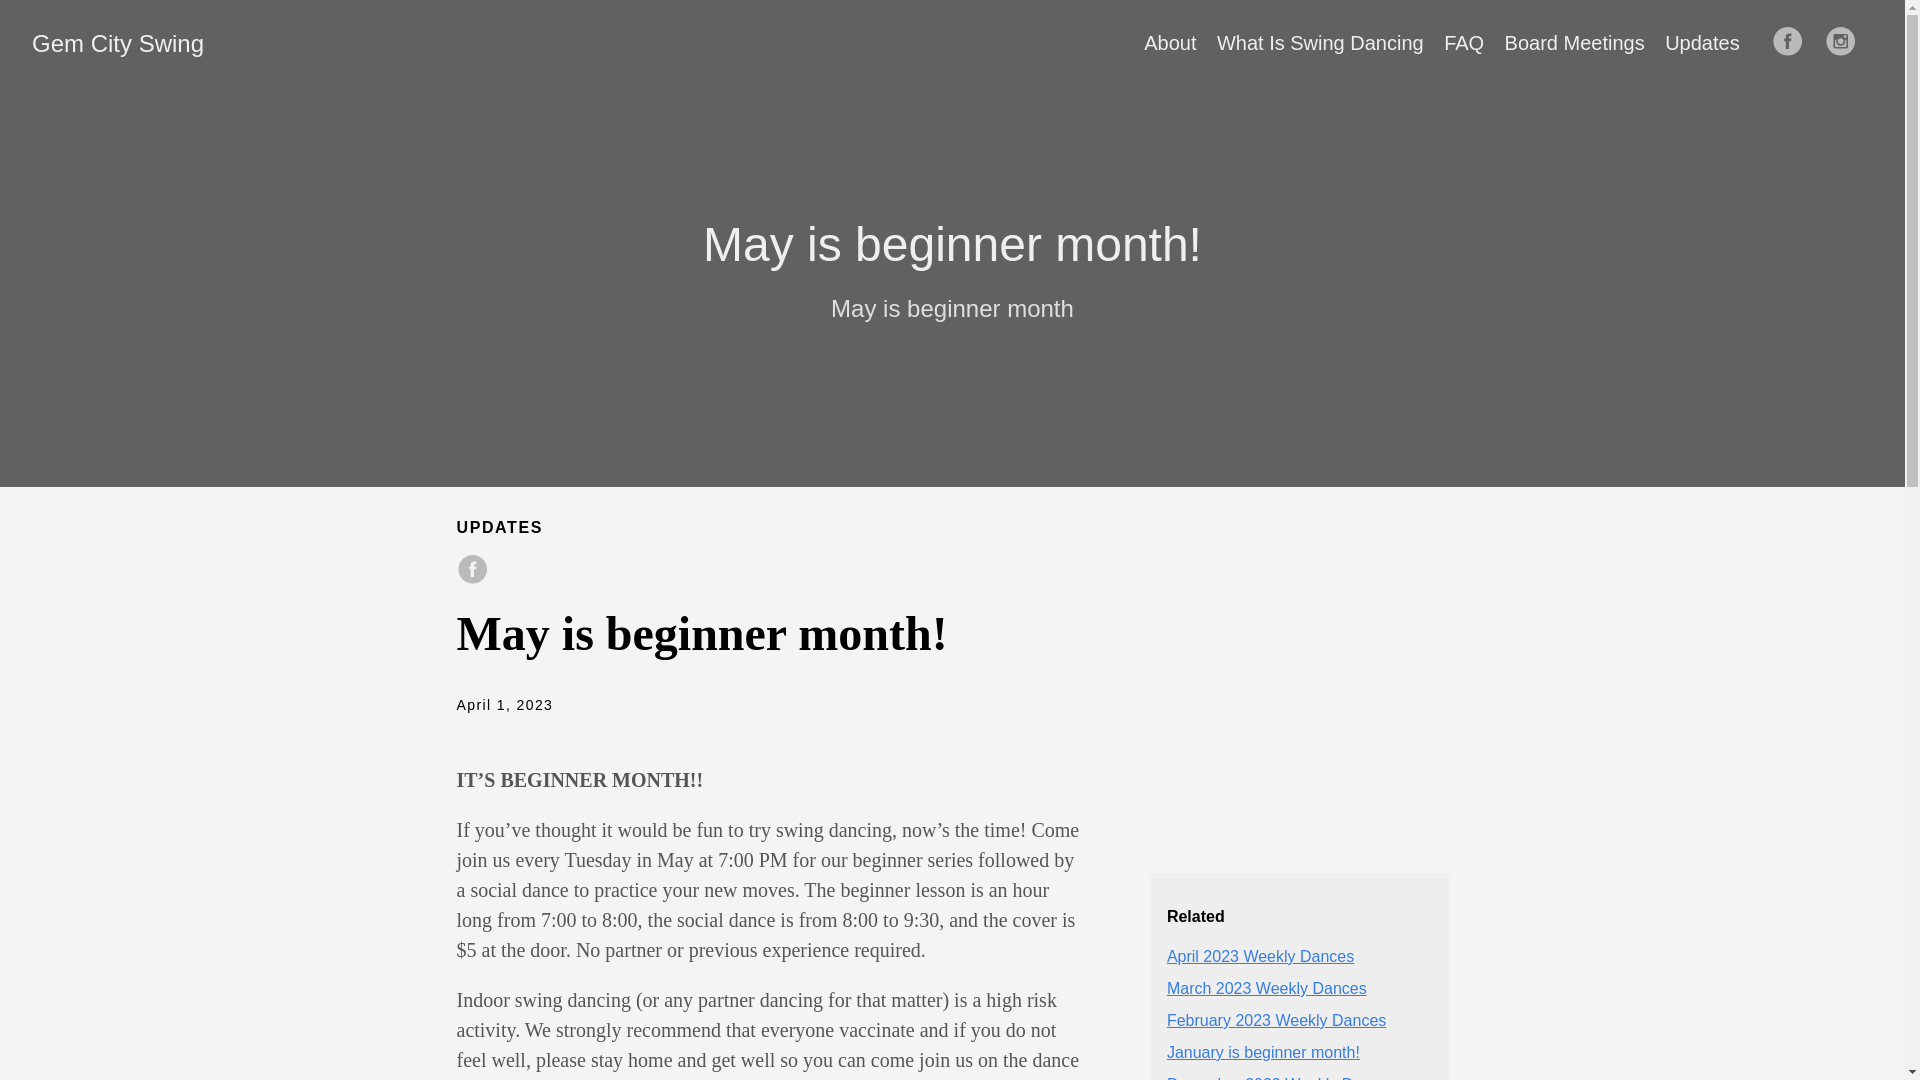 The height and width of the screenshot is (1080, 1920). I want to click on Board Meetings, so click(1575, 43).